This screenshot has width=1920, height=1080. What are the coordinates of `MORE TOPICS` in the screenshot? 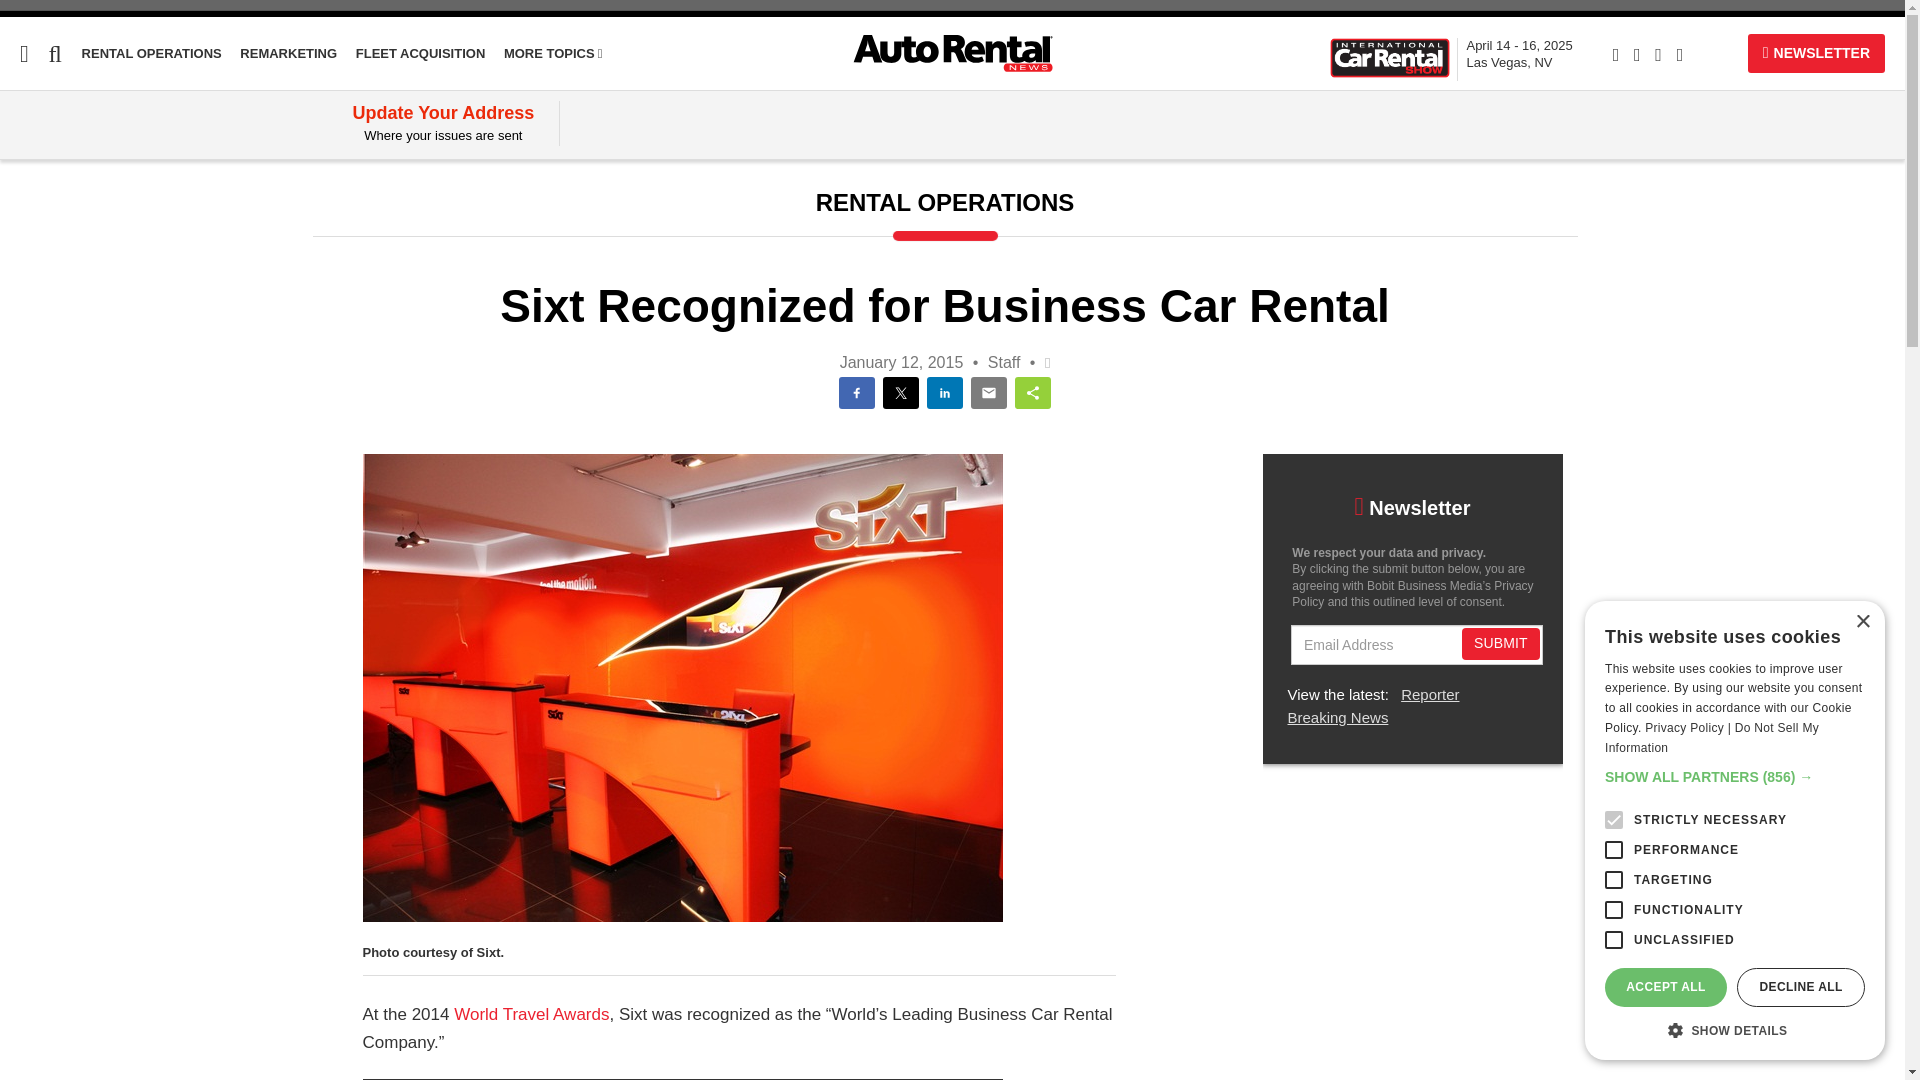 It's located at (288, 53).